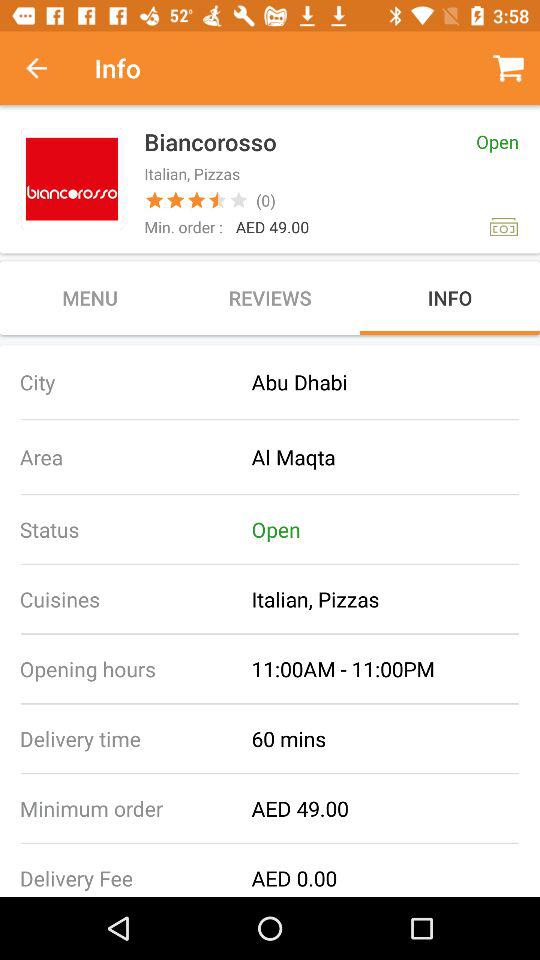  What do you see at coordinates (47, 68) in the screenshot?
I see `open icon to the left of info` at bounding box center [47, 68].